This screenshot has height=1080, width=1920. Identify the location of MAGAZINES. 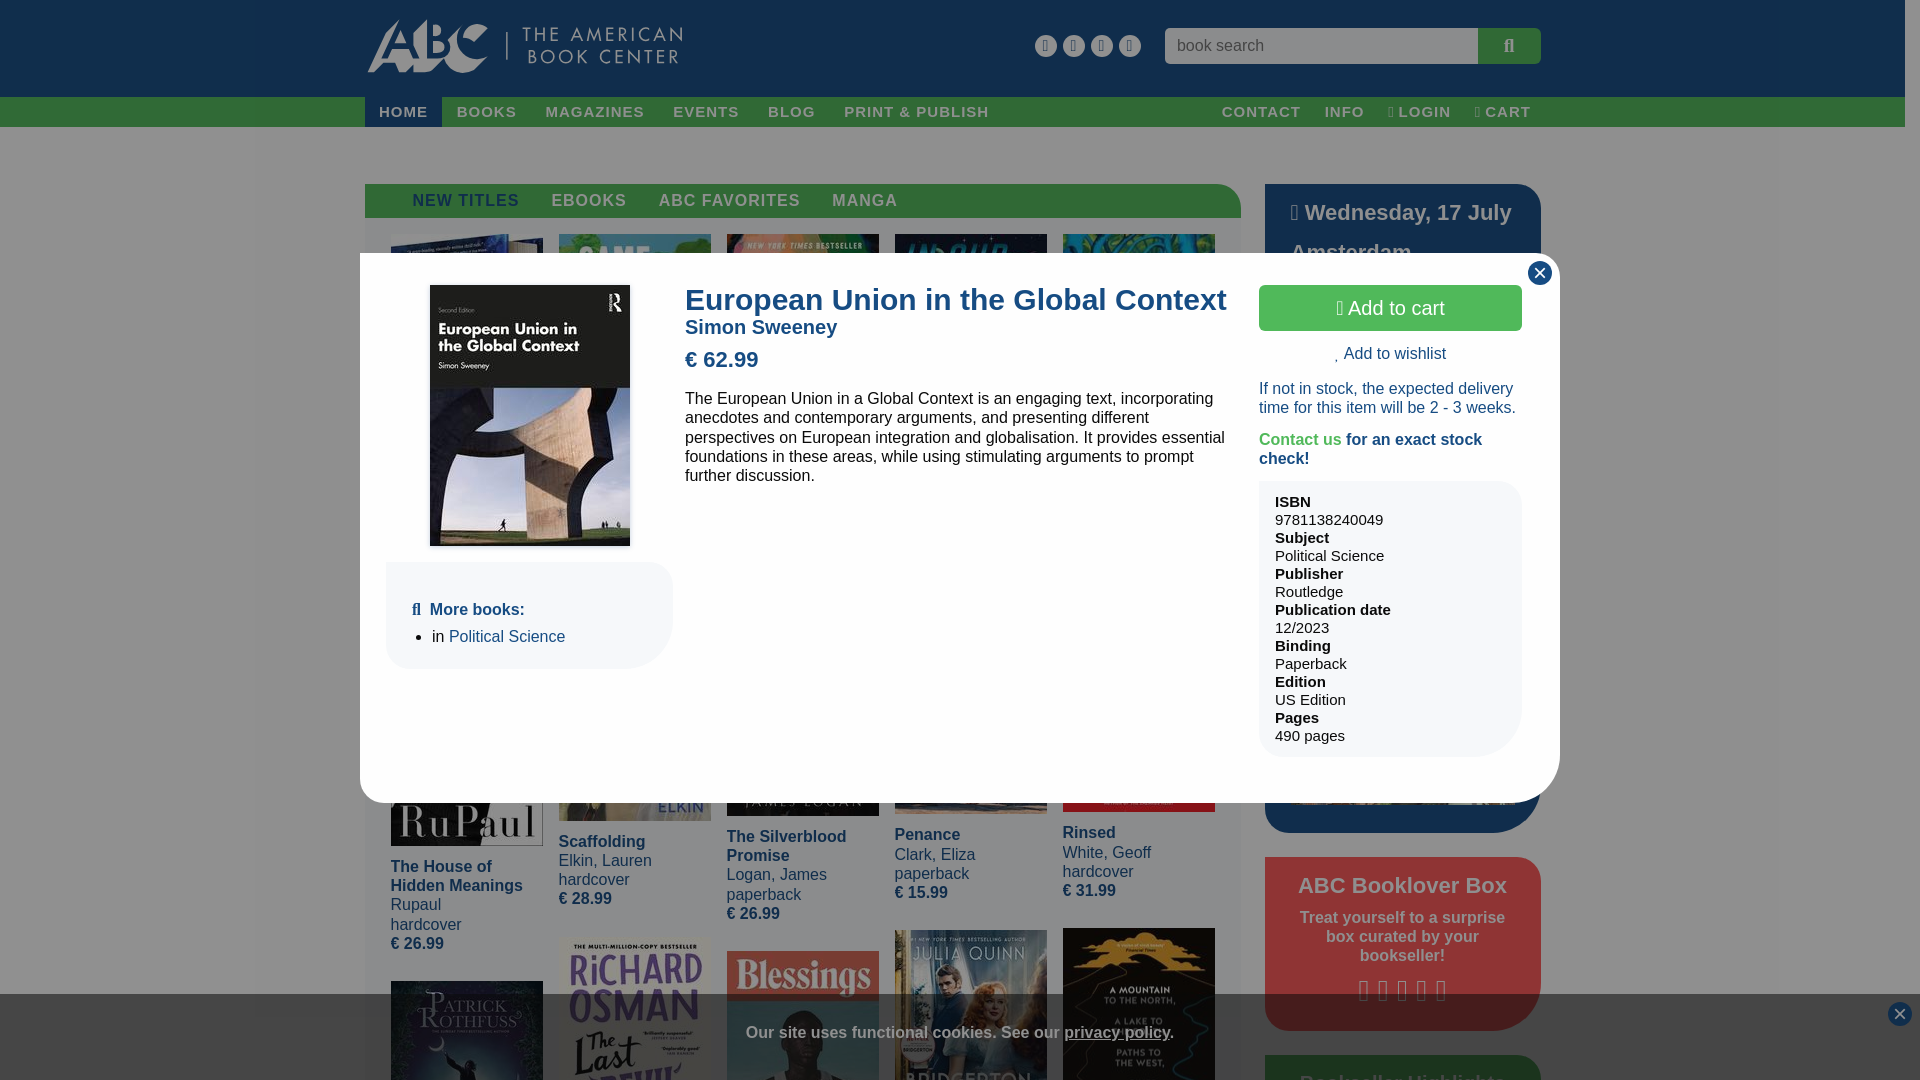
(594, 112).